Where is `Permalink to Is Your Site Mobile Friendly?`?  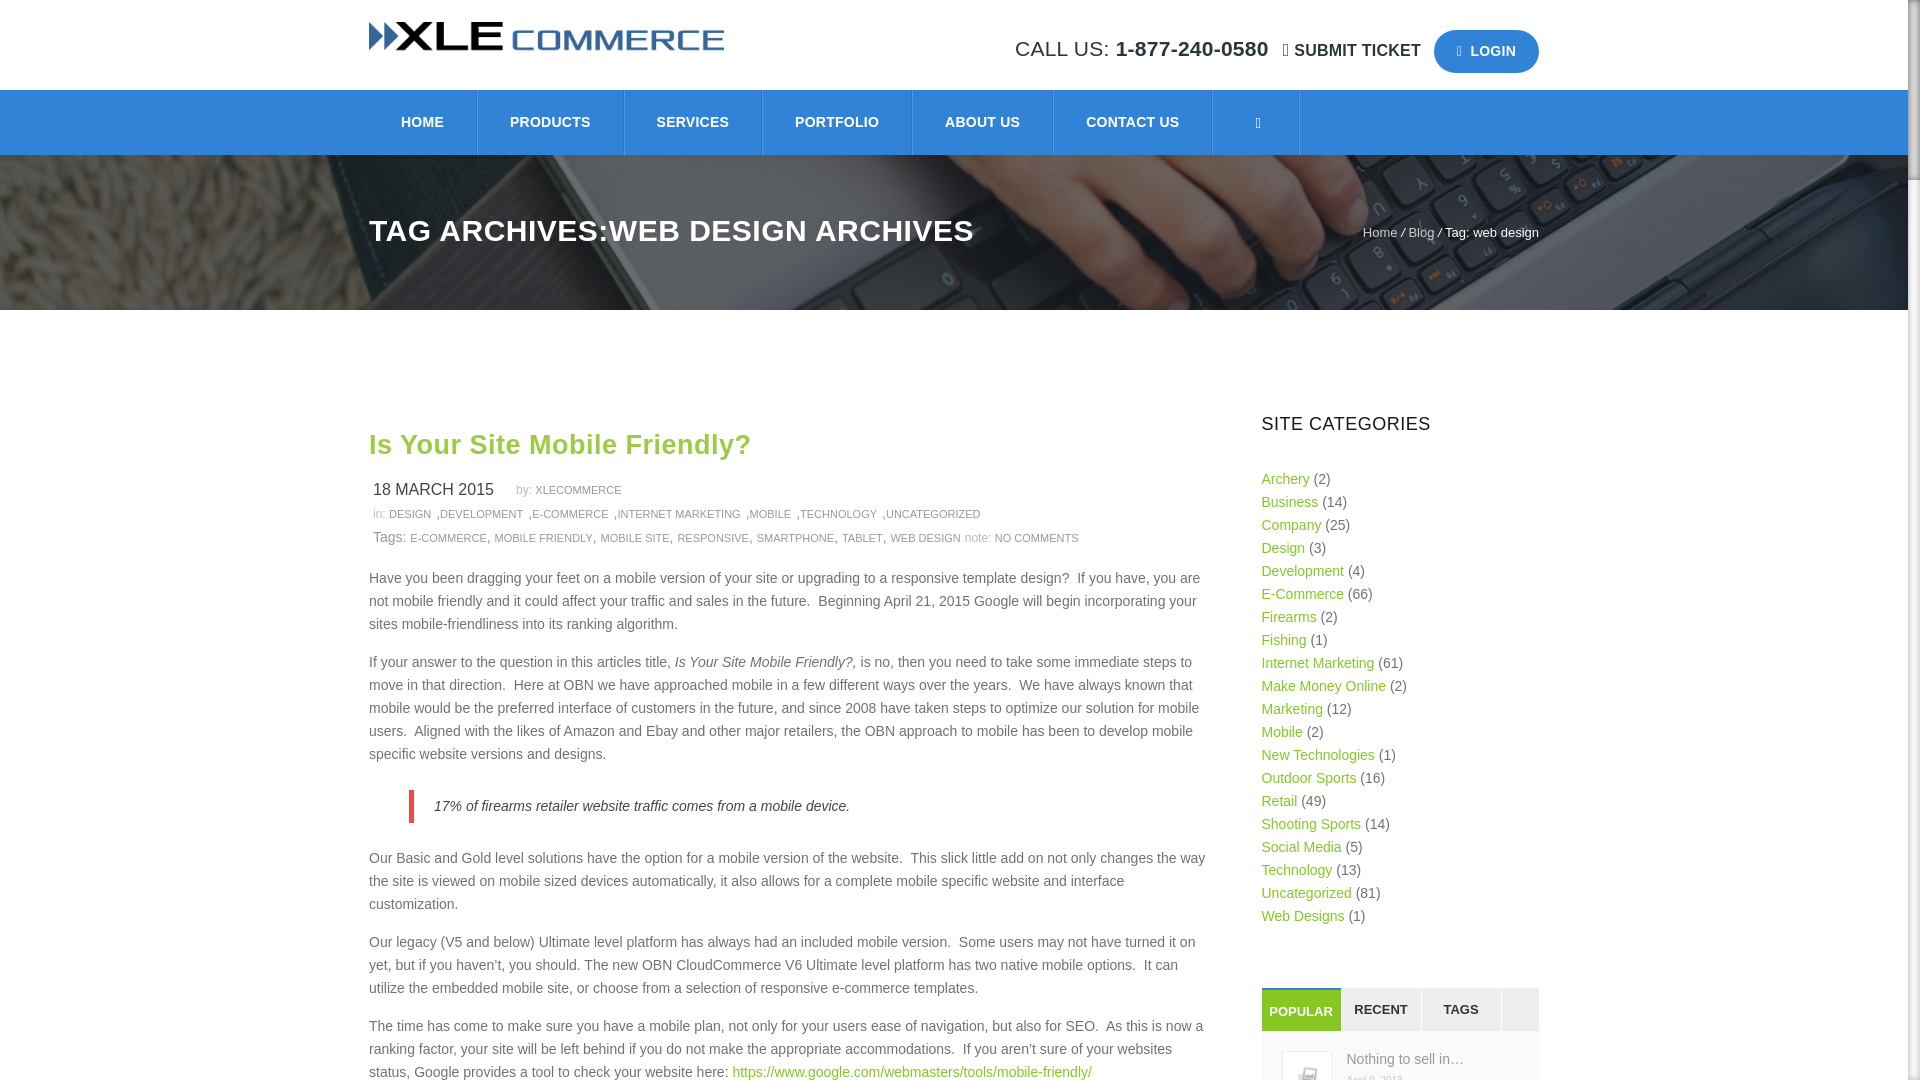 Permalink to Is Your Site Mobile Friendly? is located at coordinates (792, 445).